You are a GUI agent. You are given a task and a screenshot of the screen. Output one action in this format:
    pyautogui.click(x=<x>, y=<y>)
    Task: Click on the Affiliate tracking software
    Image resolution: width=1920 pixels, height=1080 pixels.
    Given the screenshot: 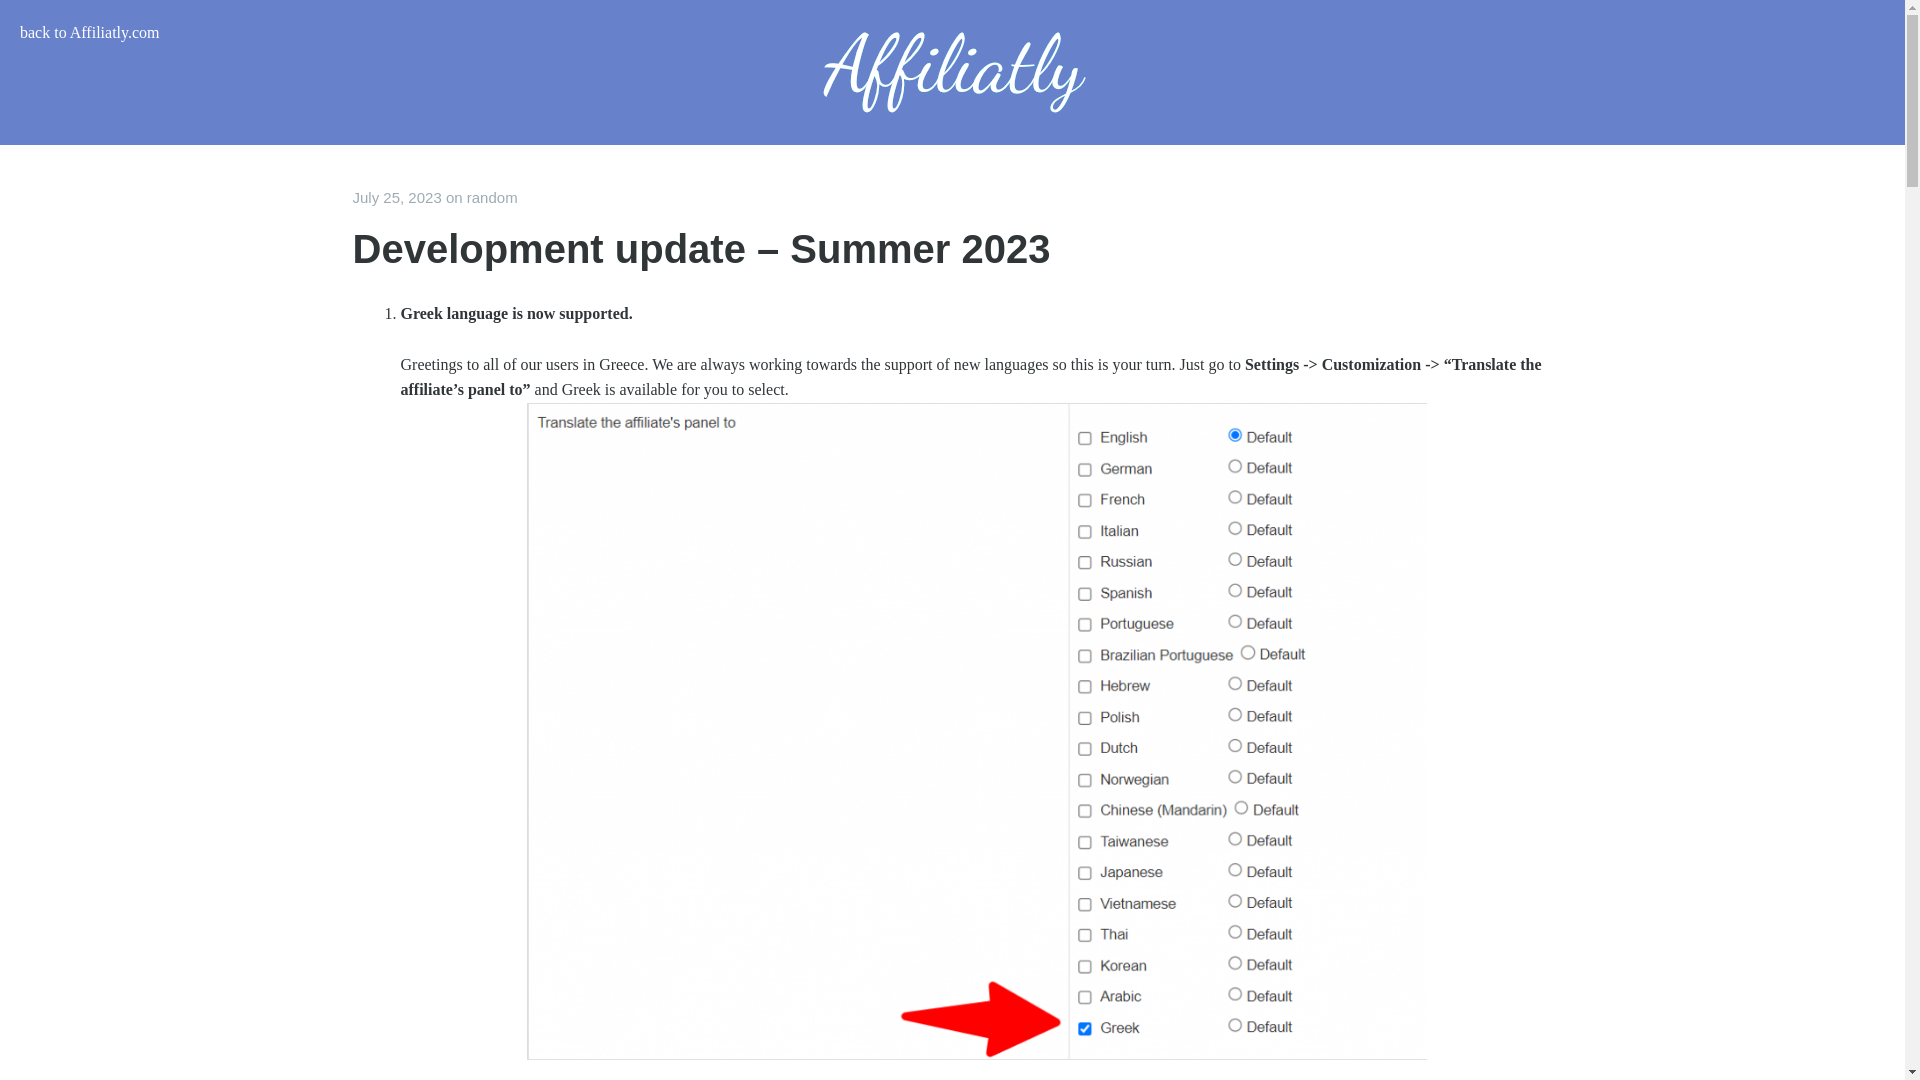 What is the action you would take?
    pyautogui.click(x=951, y=72)
    